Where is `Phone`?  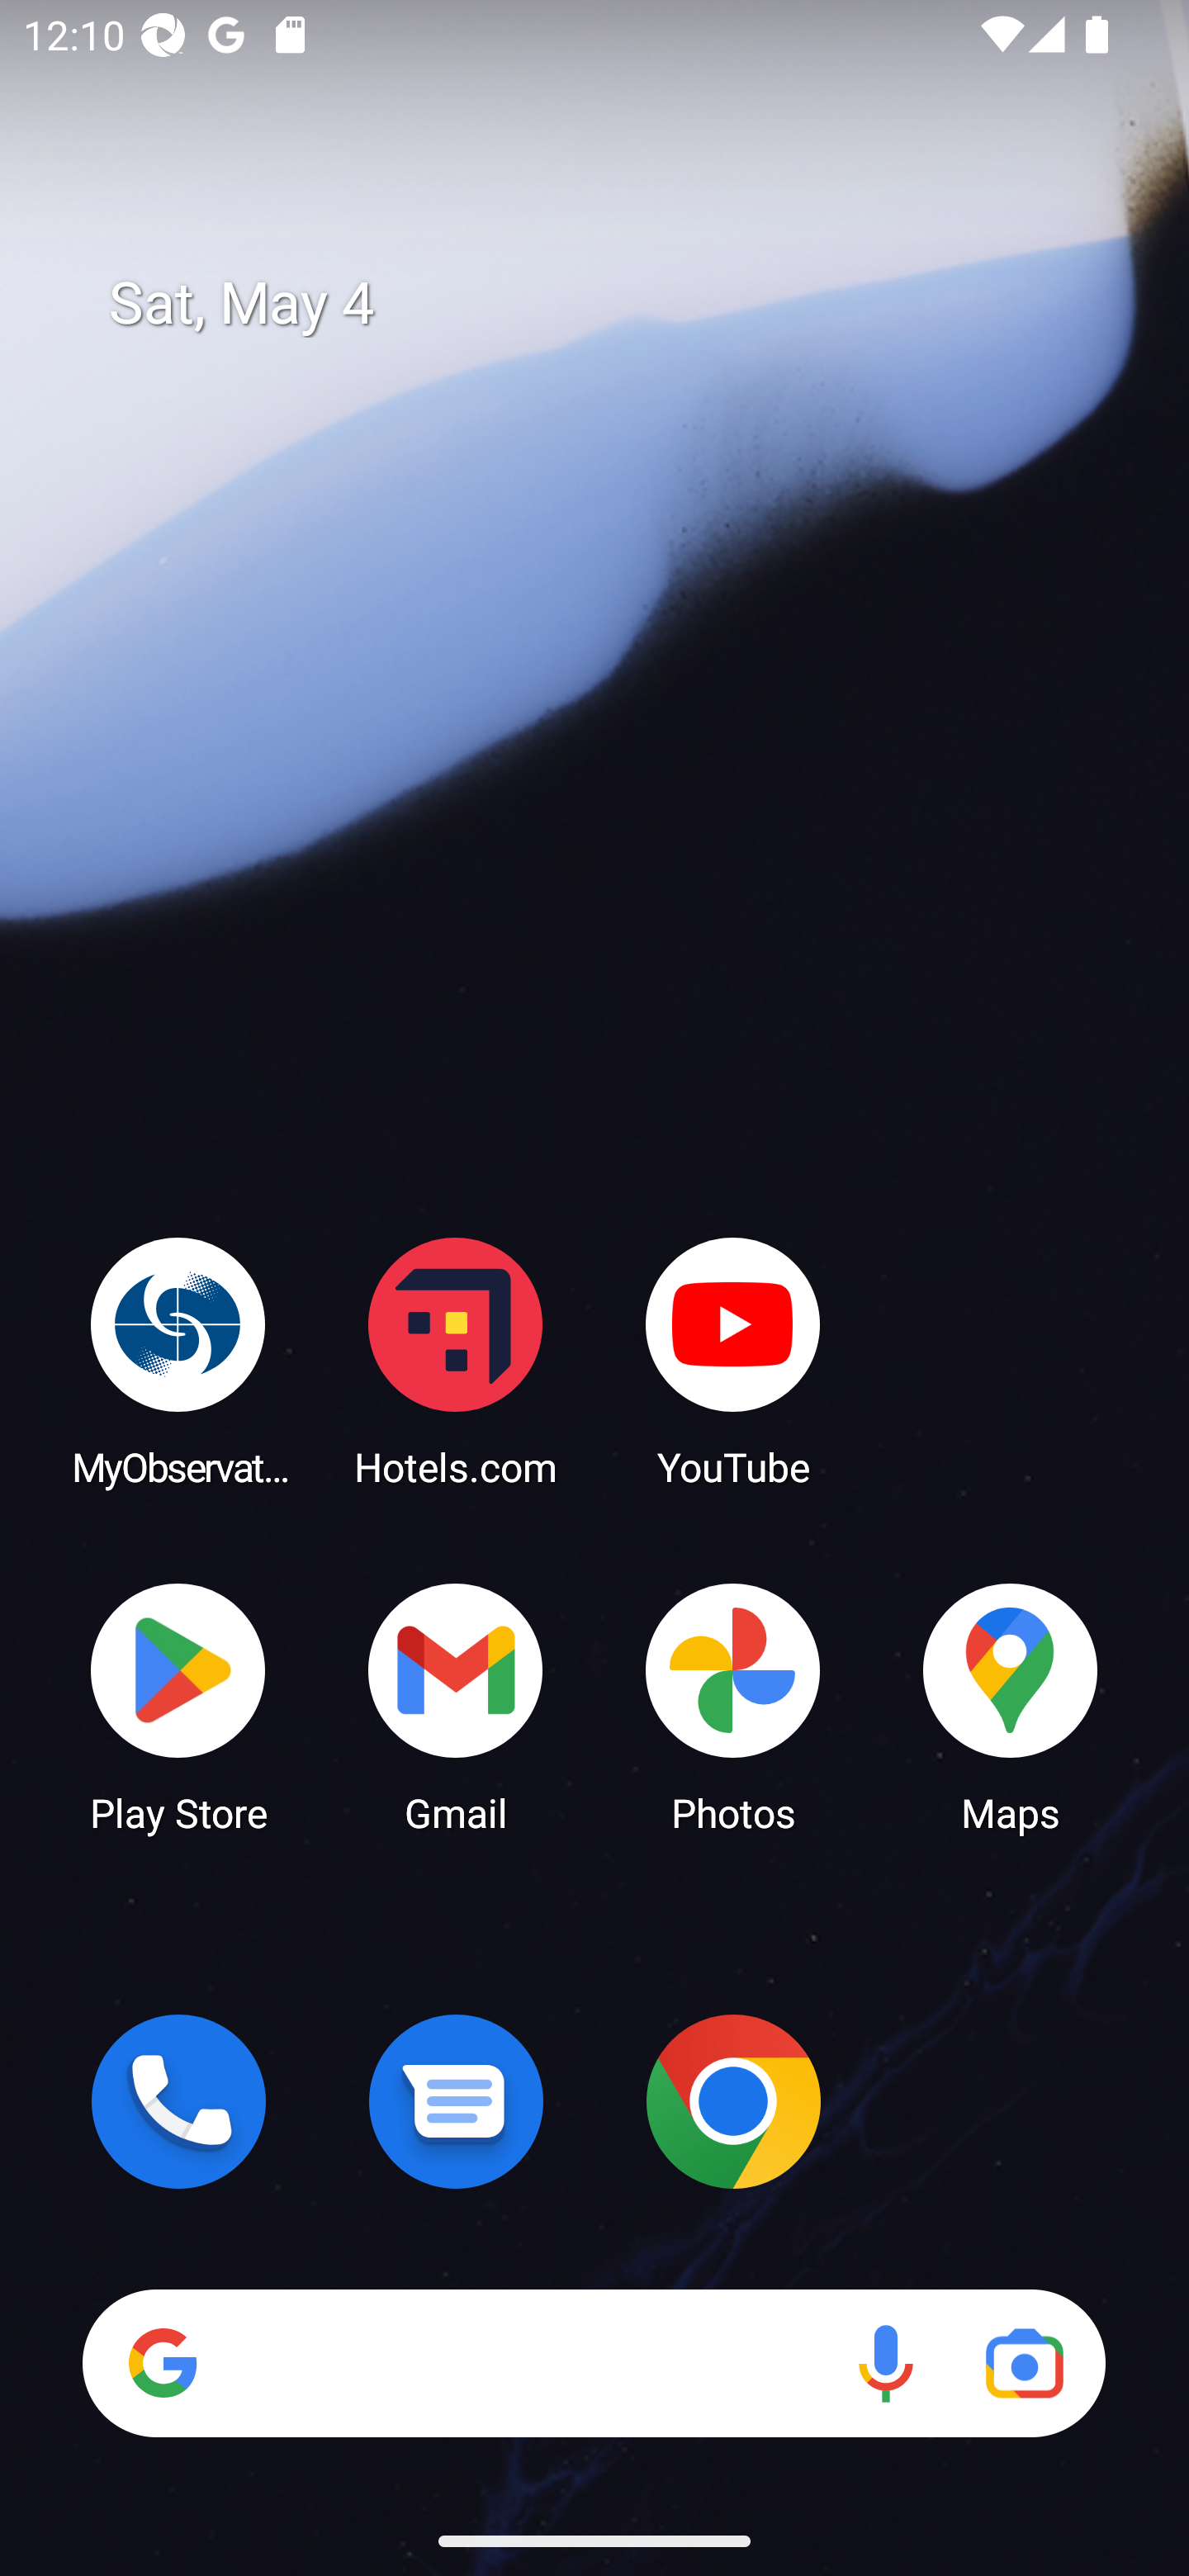
Phone is located at coordinates (178, 2101).